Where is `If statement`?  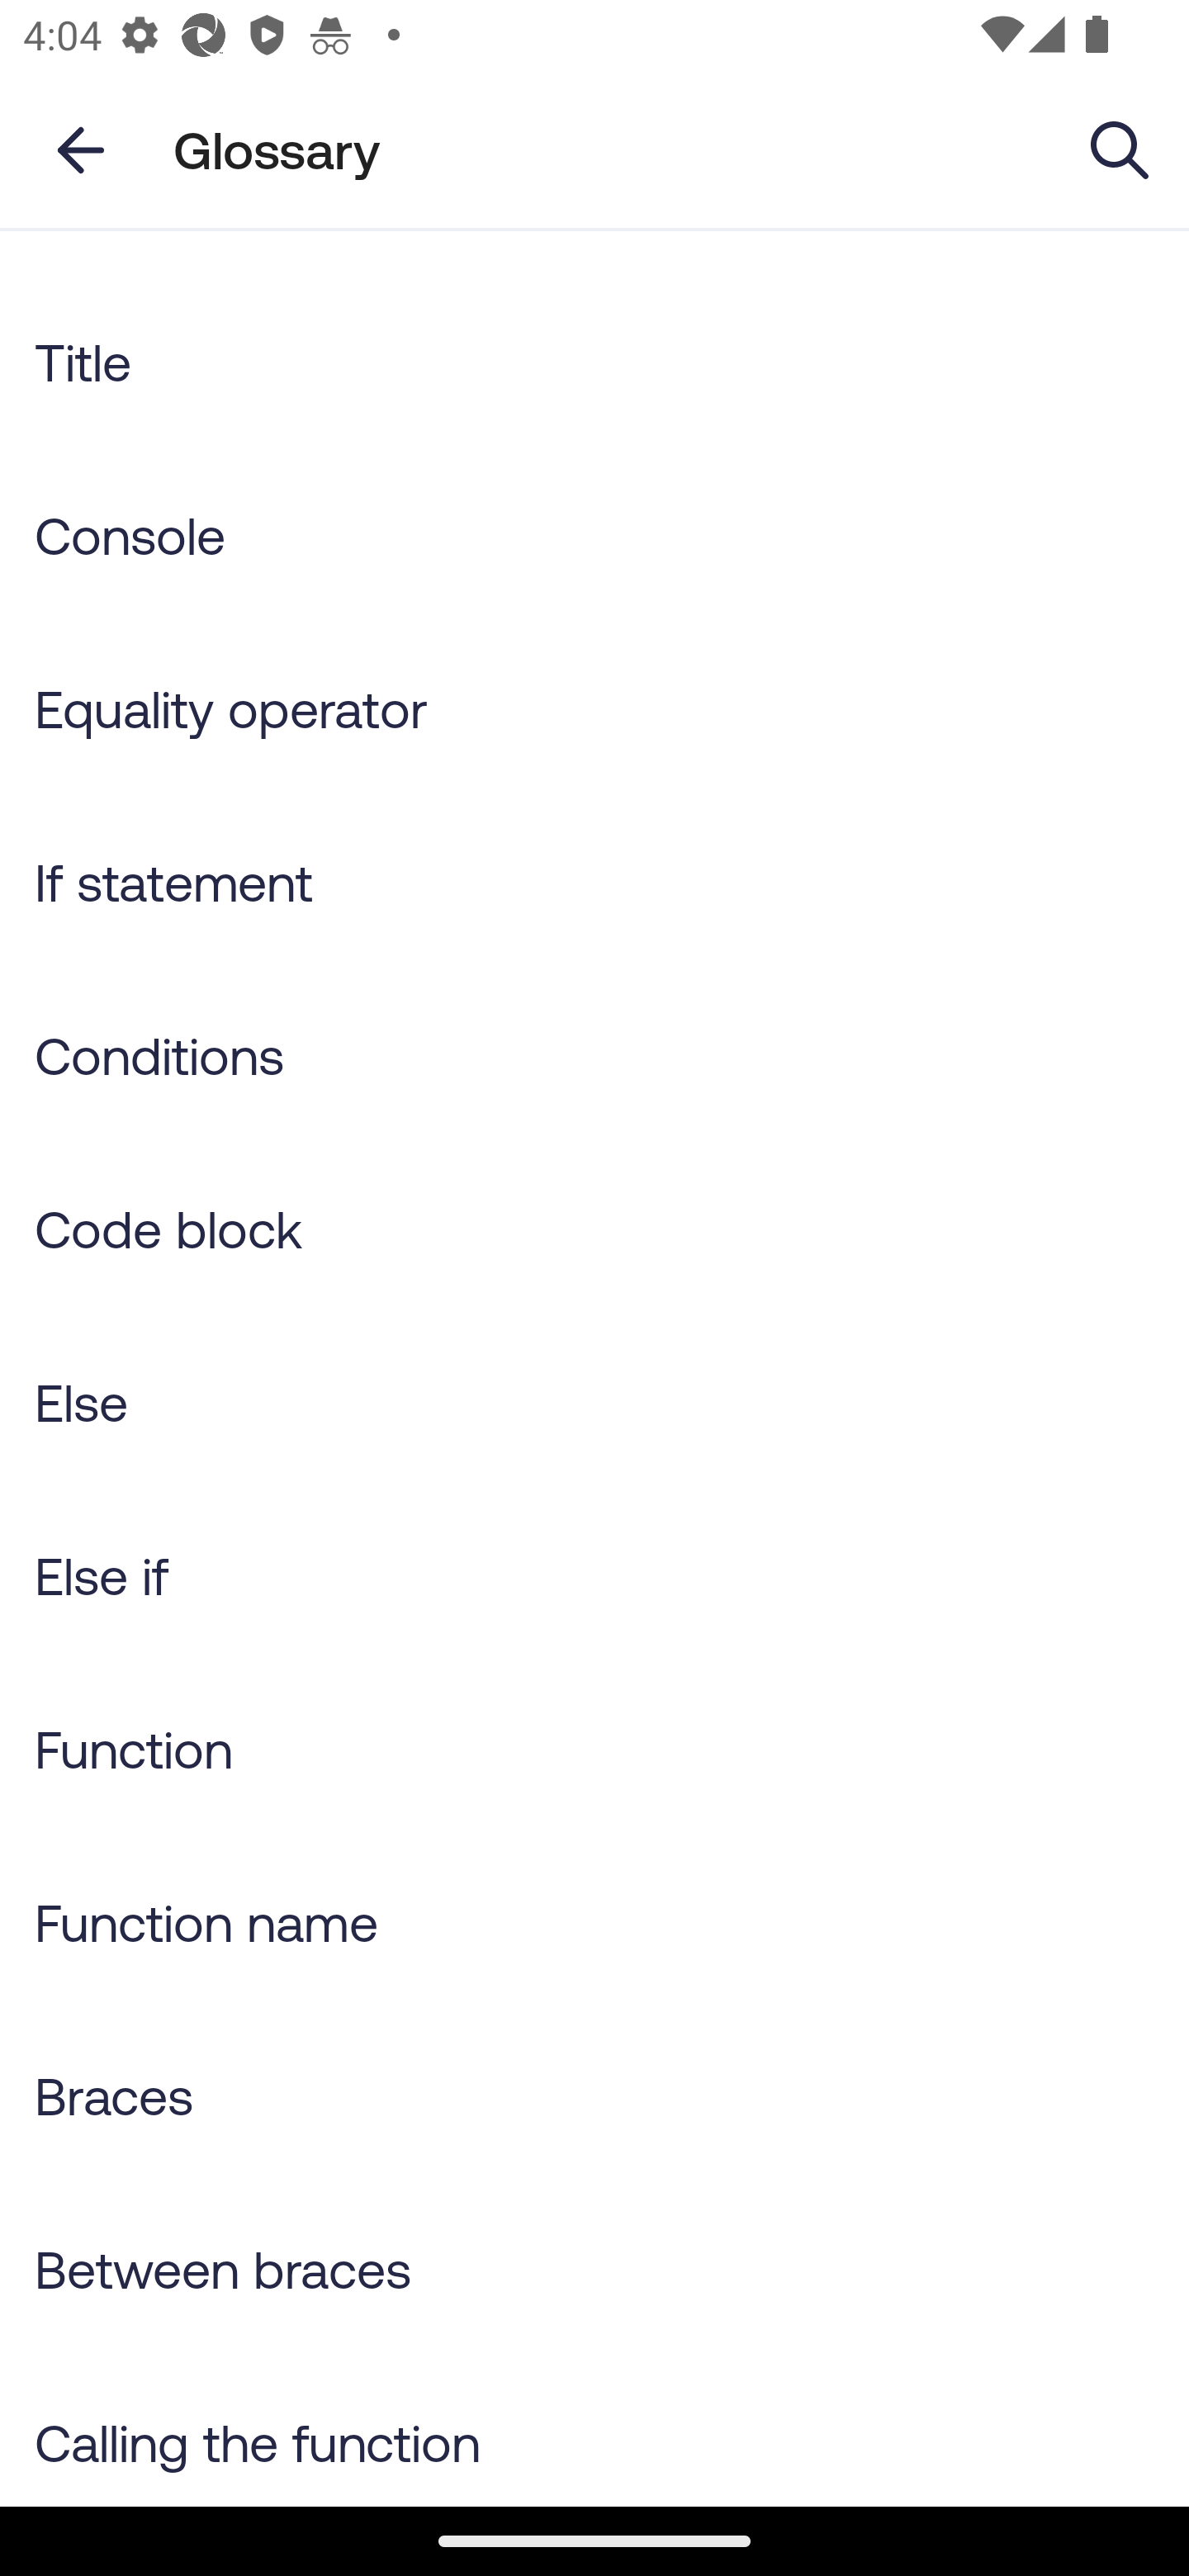
If statement is located at coordinates (594, 882).